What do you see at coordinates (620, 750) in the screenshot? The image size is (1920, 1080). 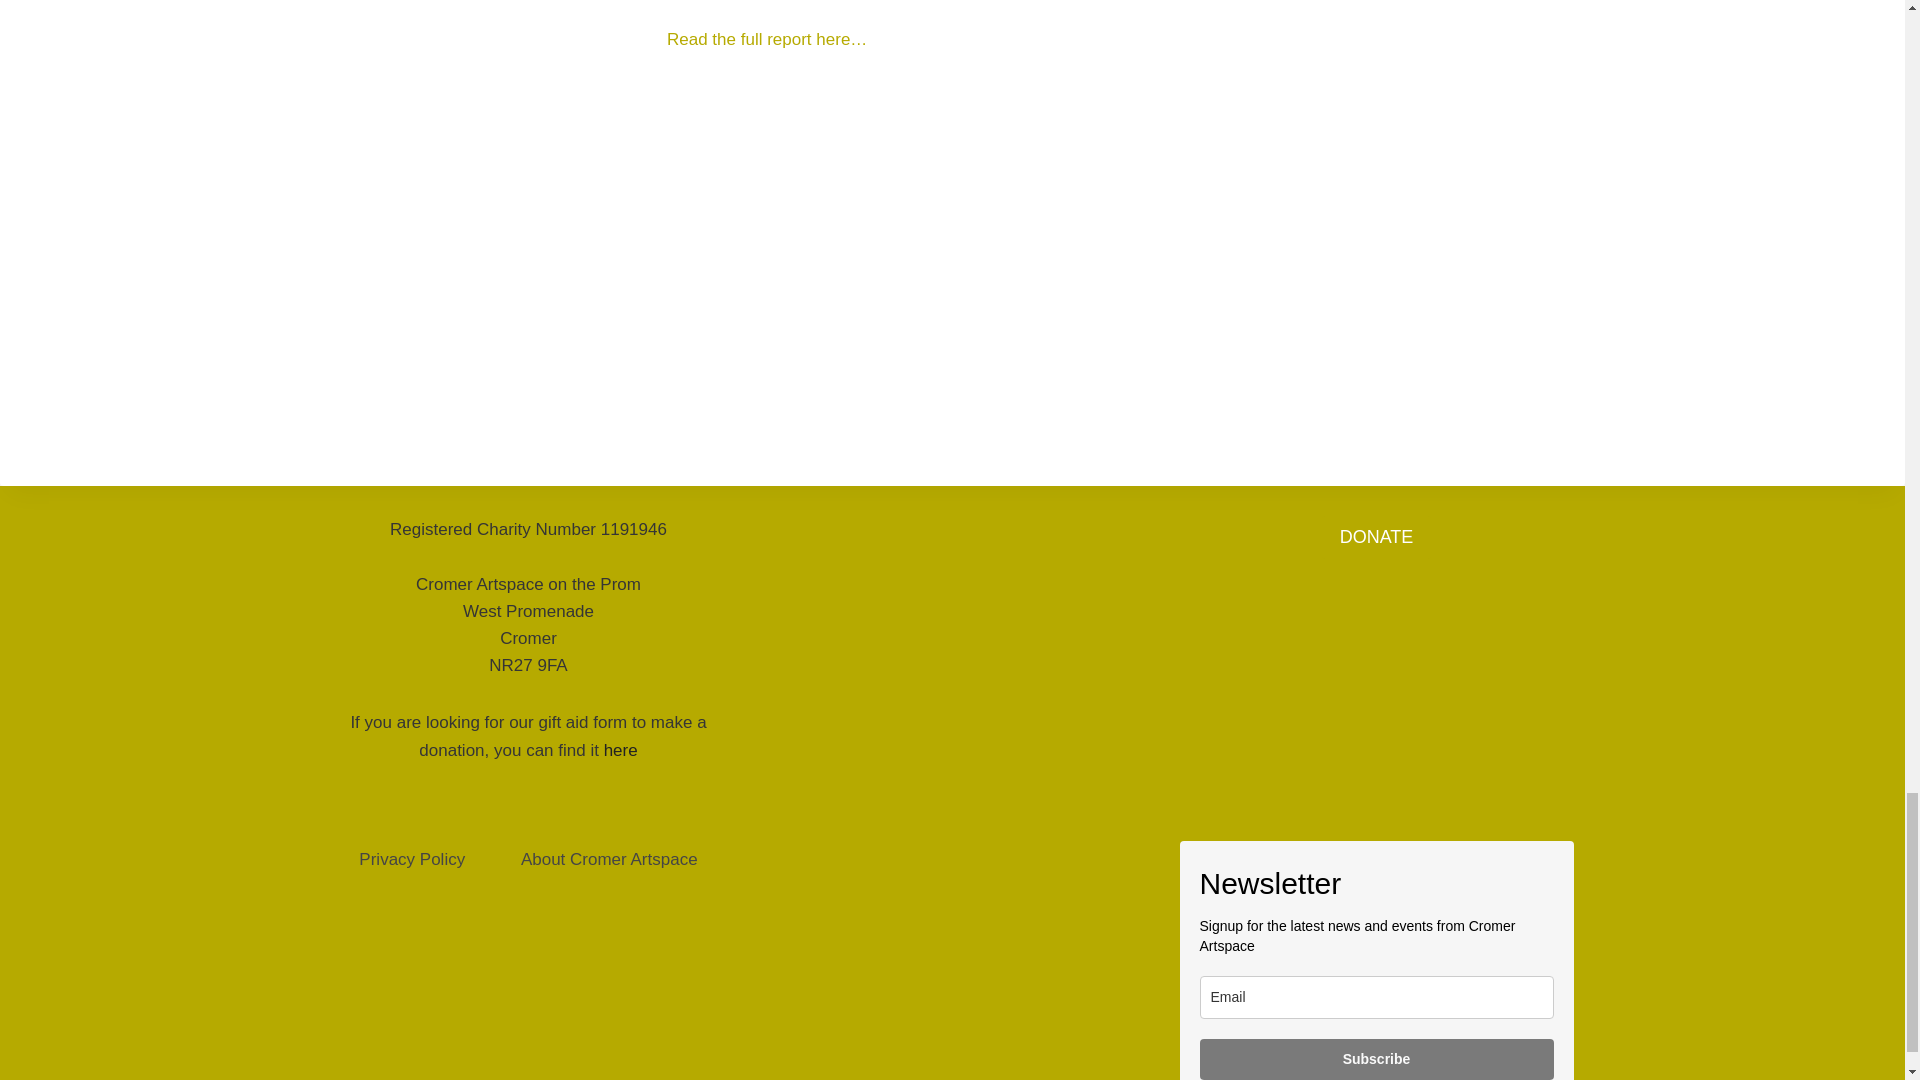 I see `here` at bounding box center [620, 750].